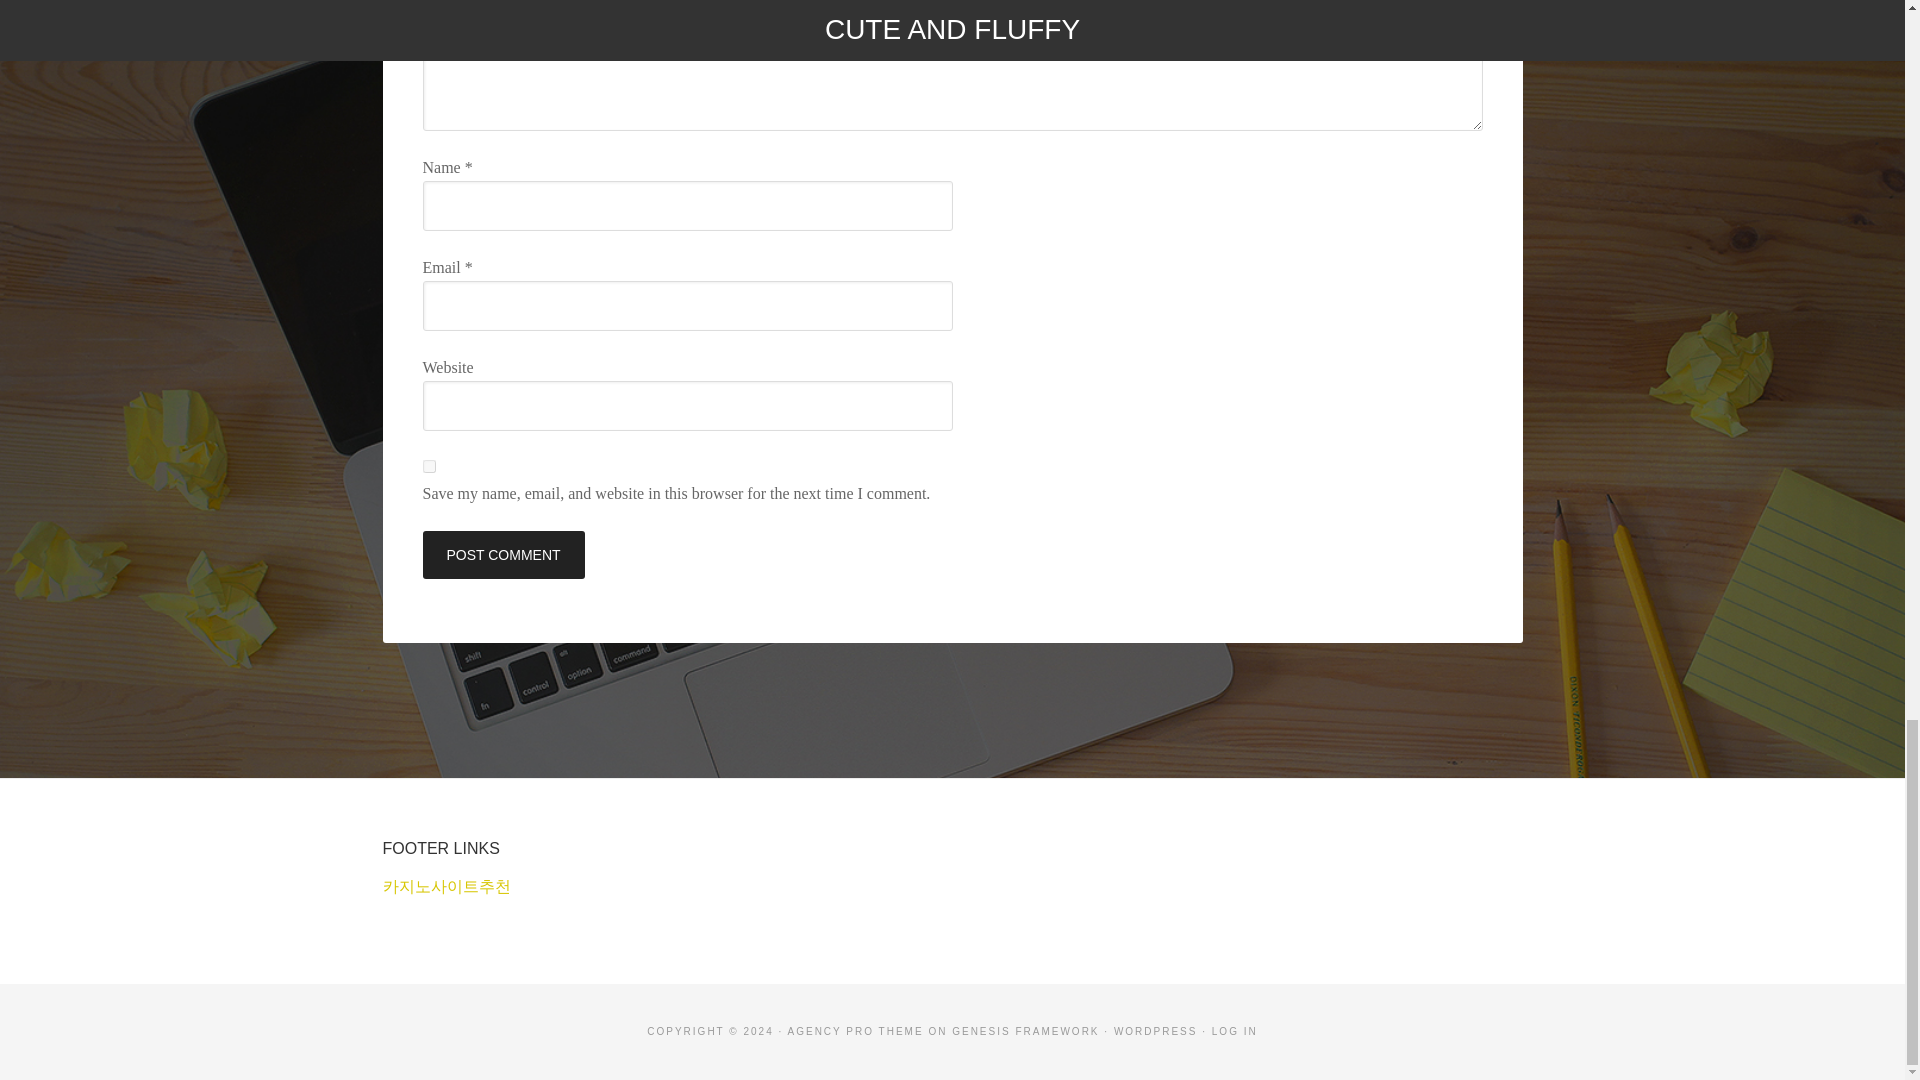 This screenshot has width=1920, height=1080. What do you see at coordinates (502, 554) in the screenshot?
I see `Post Comment` at bounding box center [502, 554].